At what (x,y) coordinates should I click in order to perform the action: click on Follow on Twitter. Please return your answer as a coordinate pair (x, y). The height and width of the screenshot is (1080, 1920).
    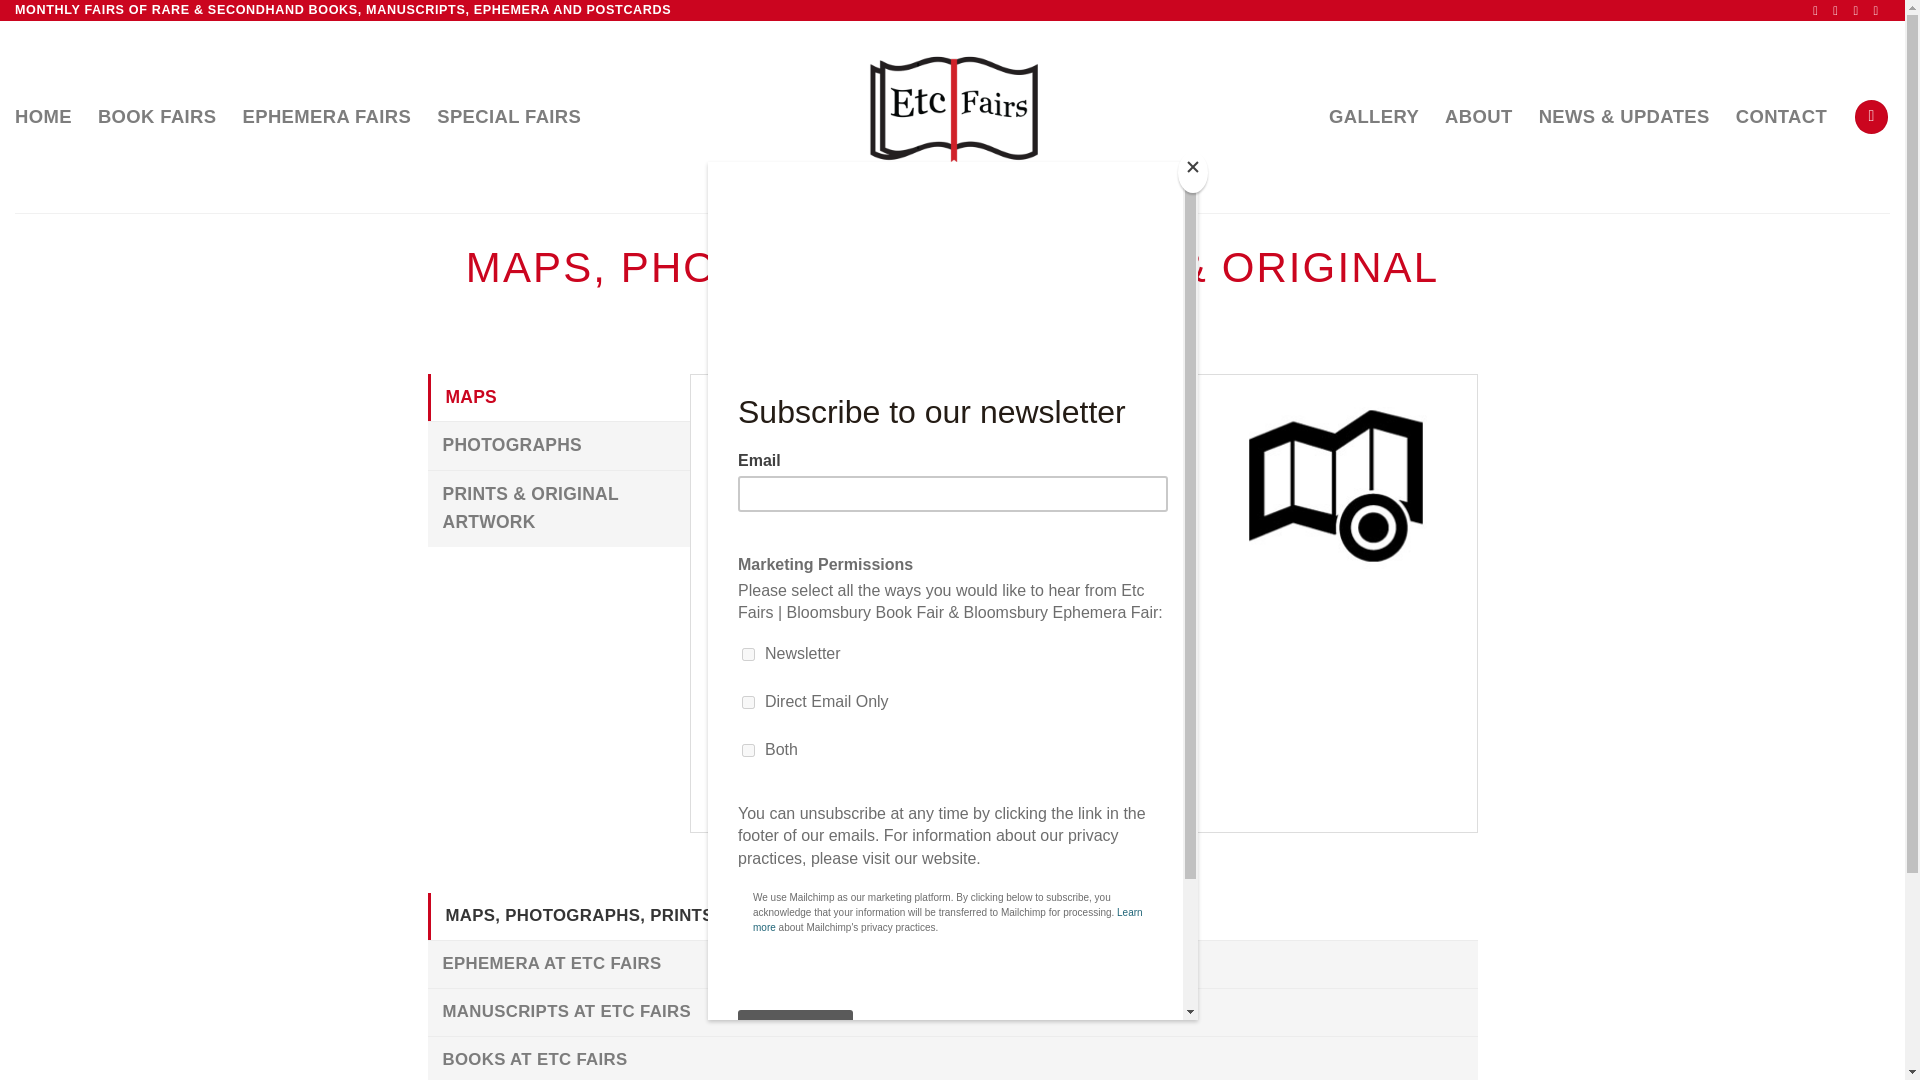
    Looking at the image, I should click on (1859, 11).